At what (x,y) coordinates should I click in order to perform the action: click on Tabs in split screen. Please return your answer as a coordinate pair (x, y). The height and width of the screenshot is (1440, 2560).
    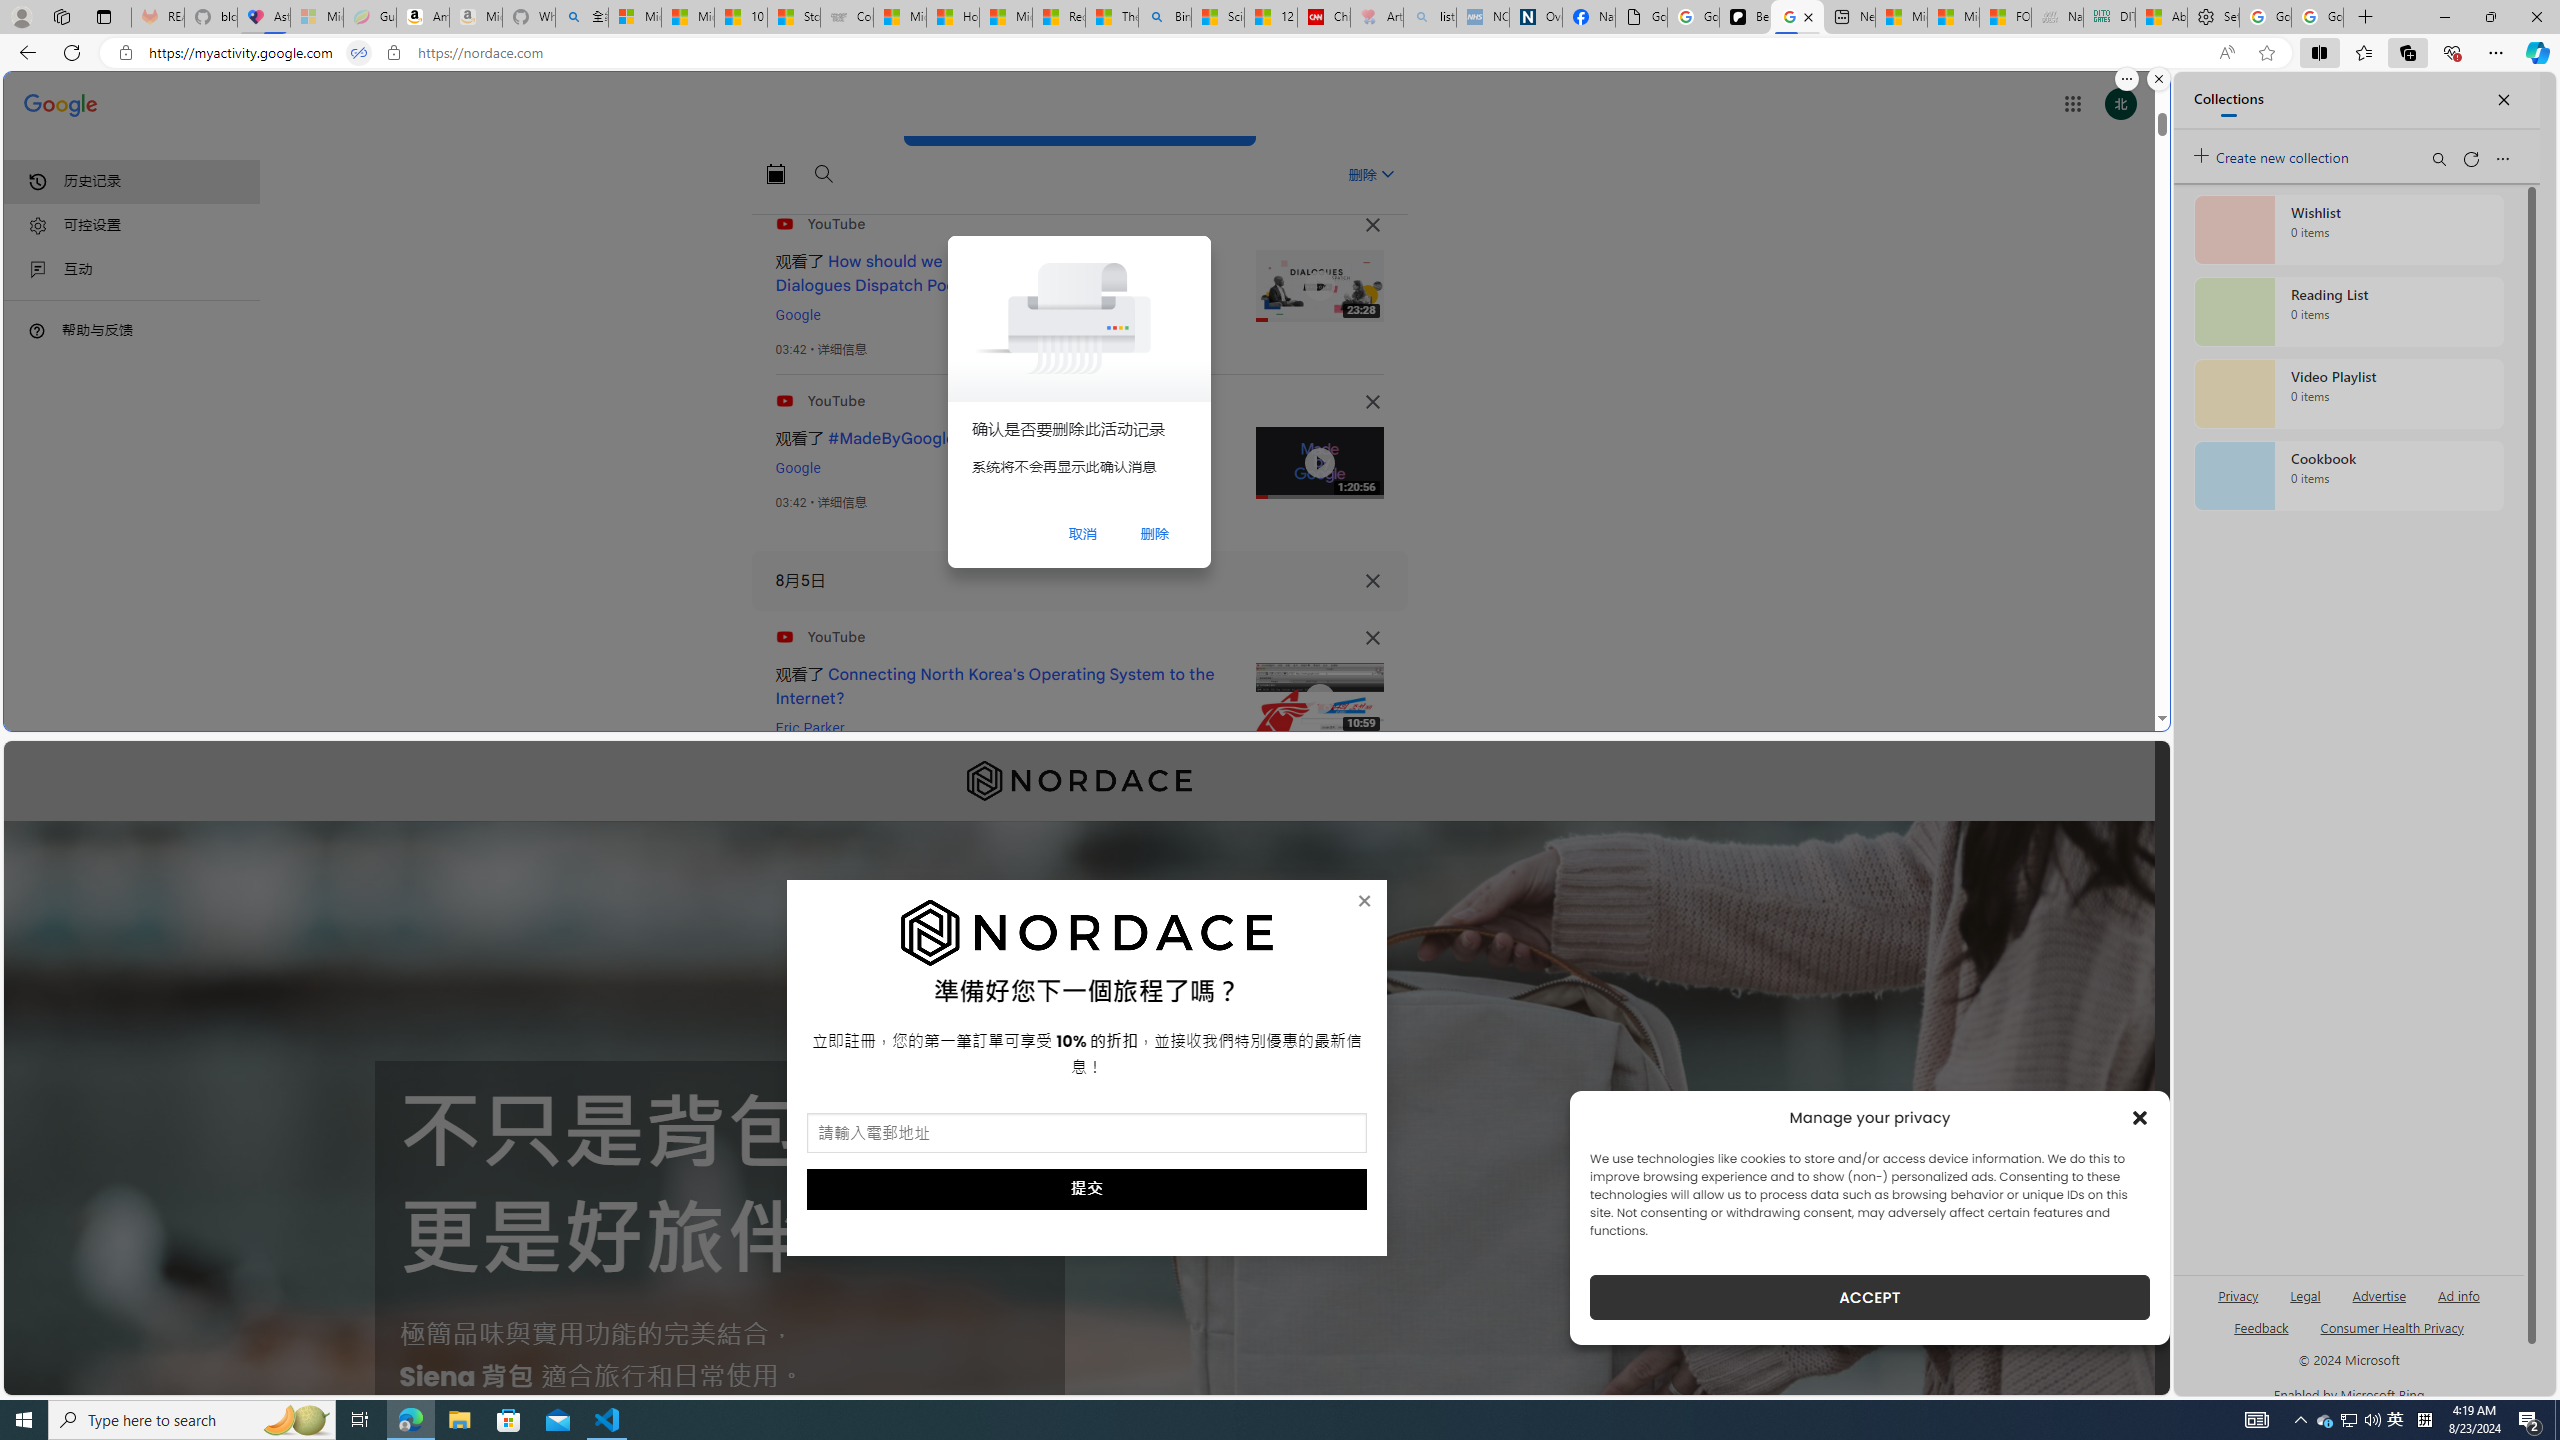
    Looking at the image, I should click on (358, 53).